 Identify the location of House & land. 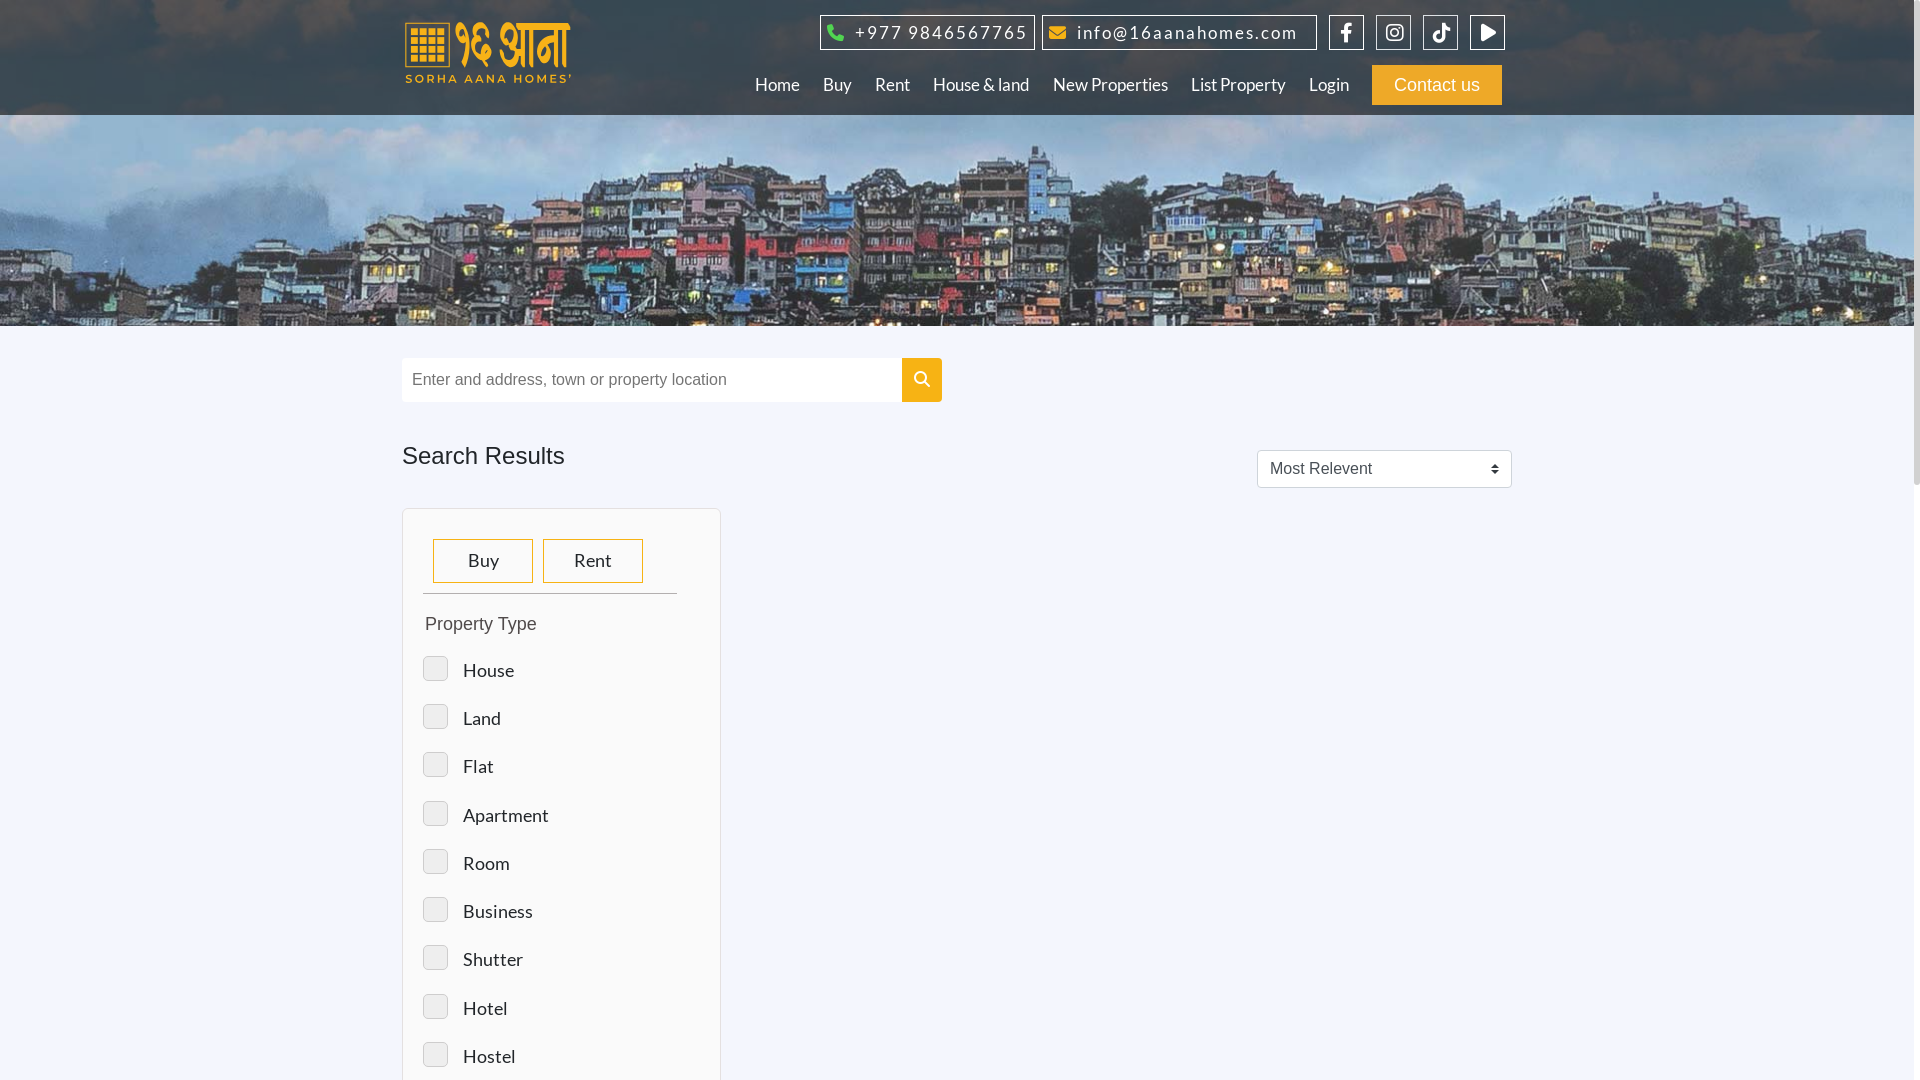
(982, 84).